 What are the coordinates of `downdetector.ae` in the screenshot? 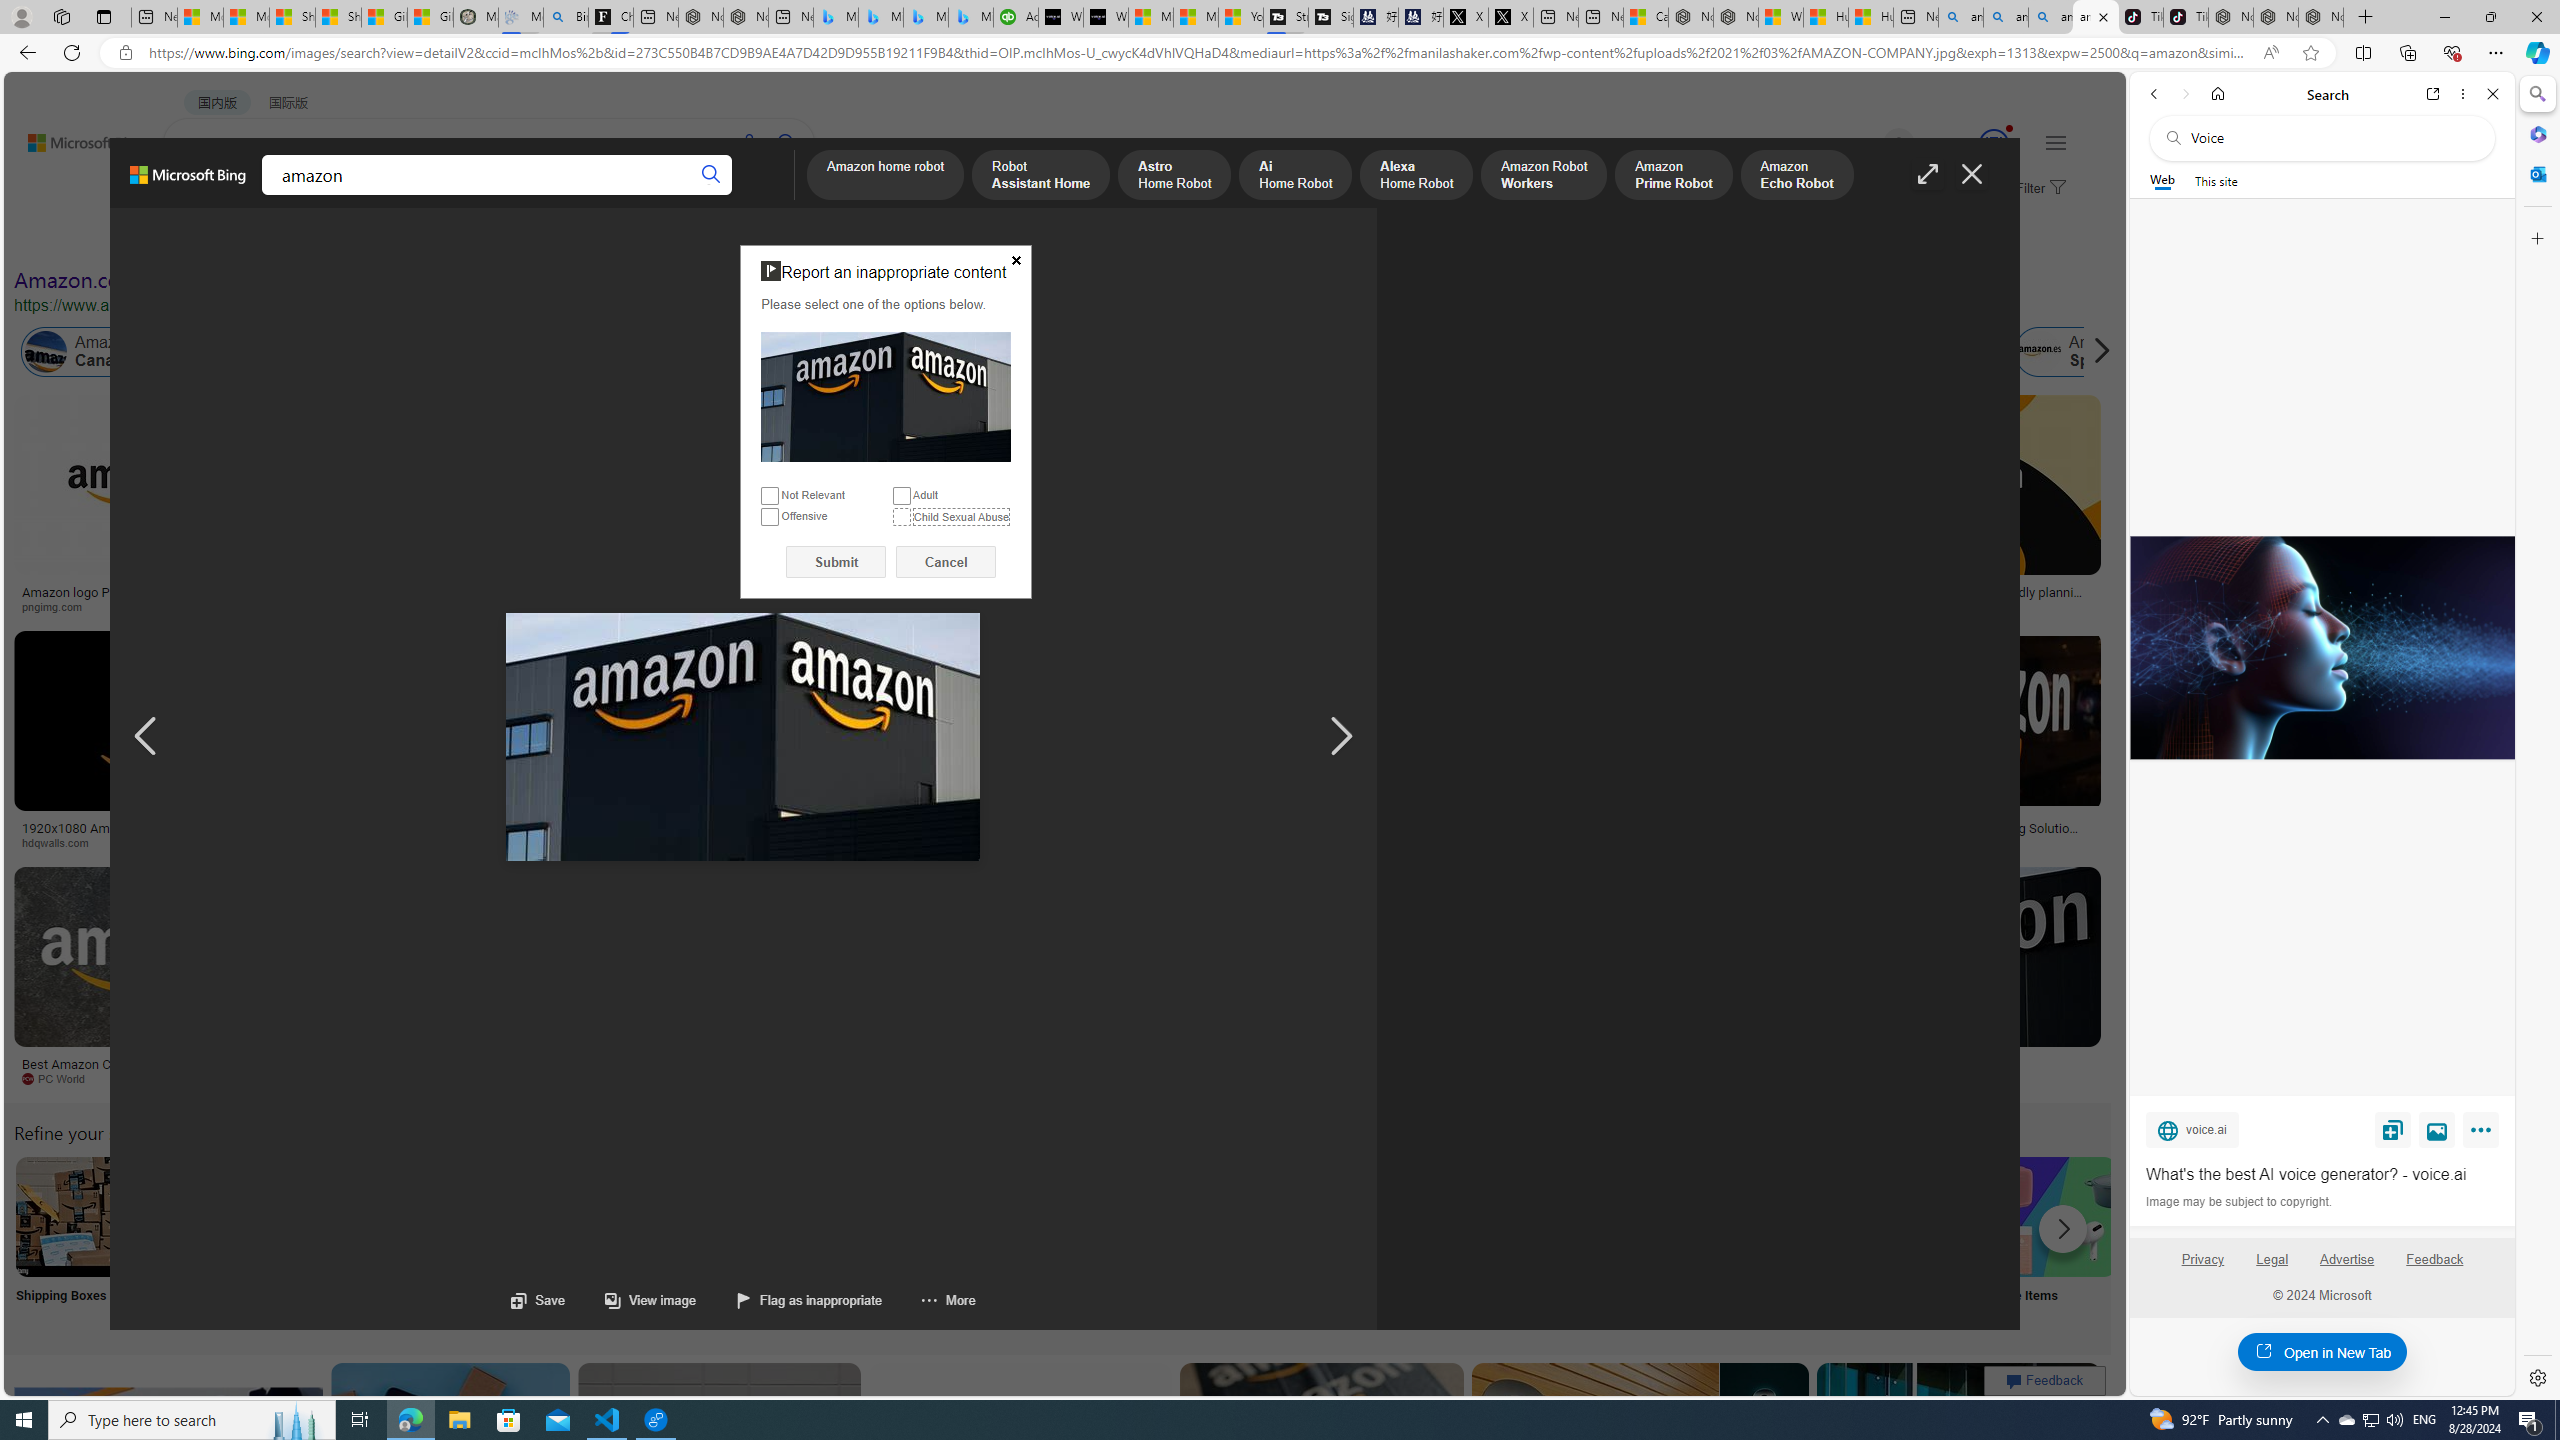 It's located at (1648, 606).